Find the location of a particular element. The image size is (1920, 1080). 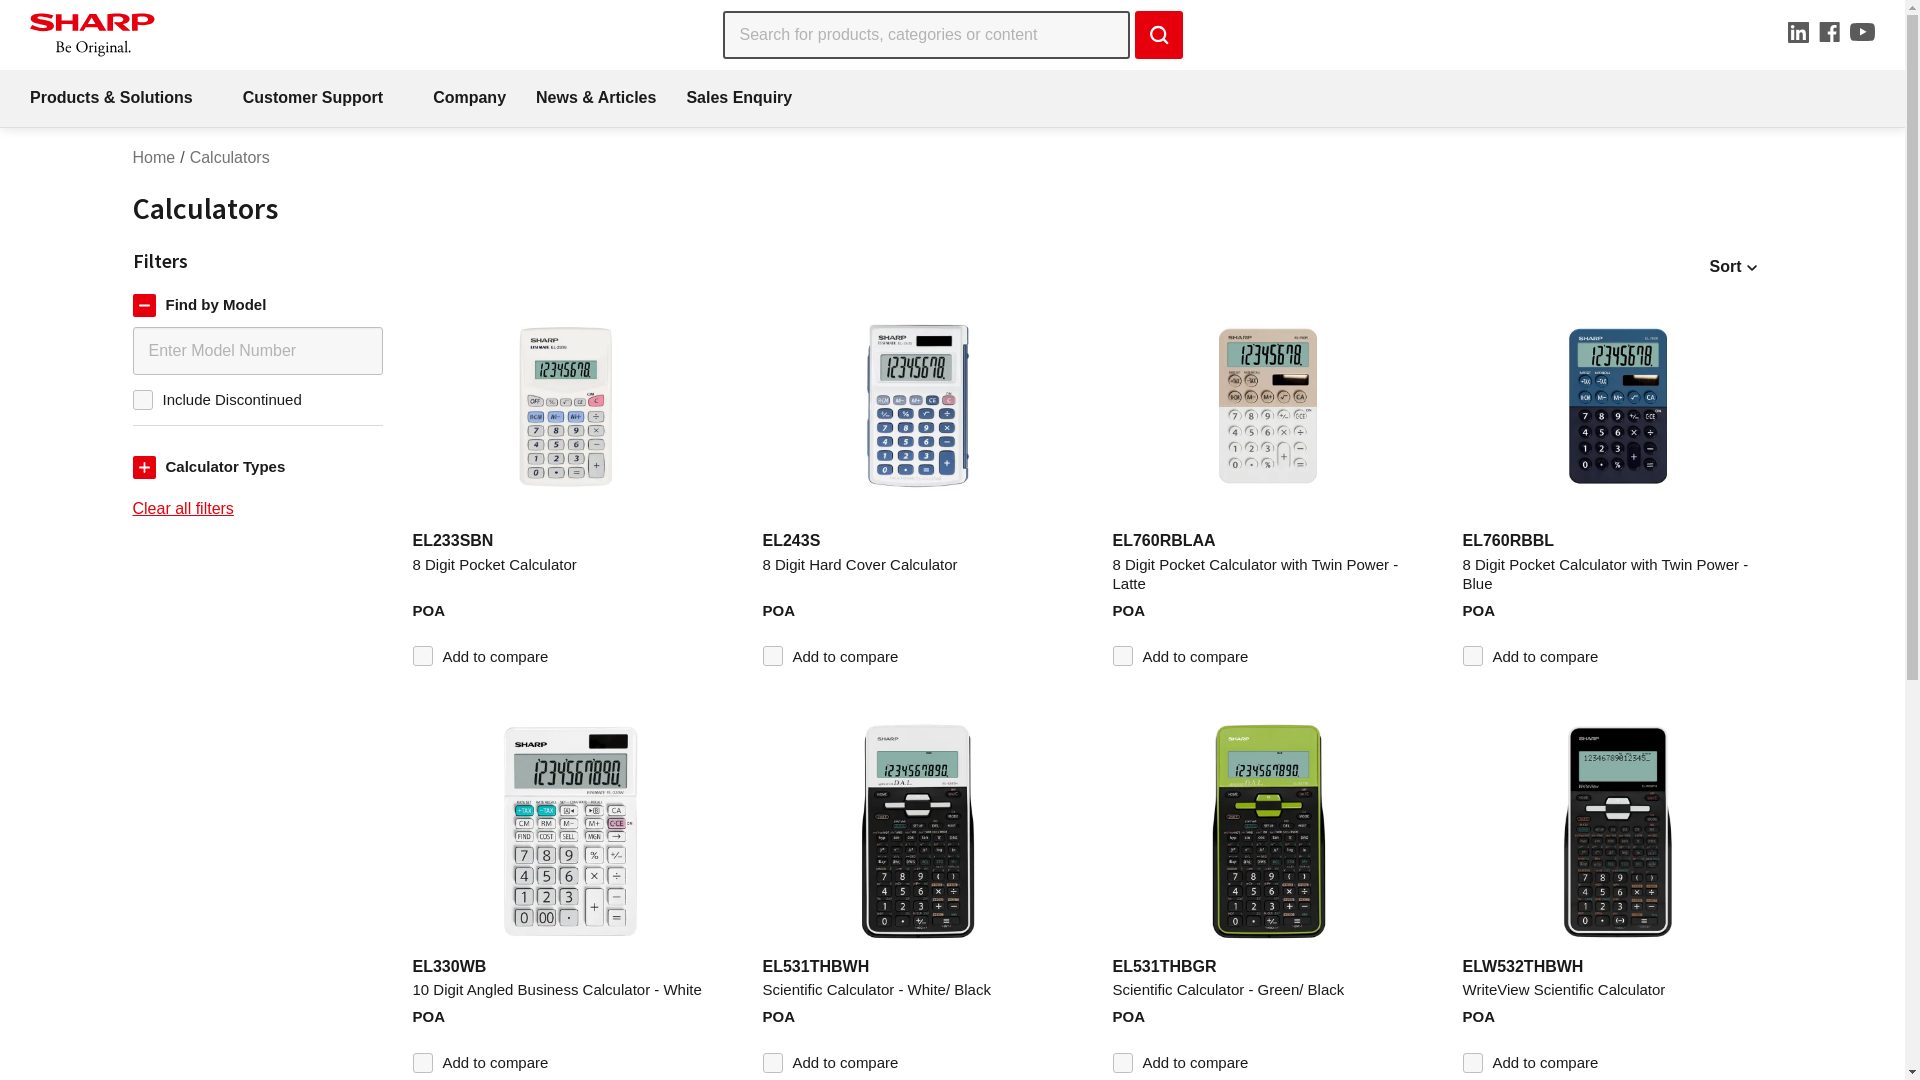

Customer Support is located at coordinates (323, 98).